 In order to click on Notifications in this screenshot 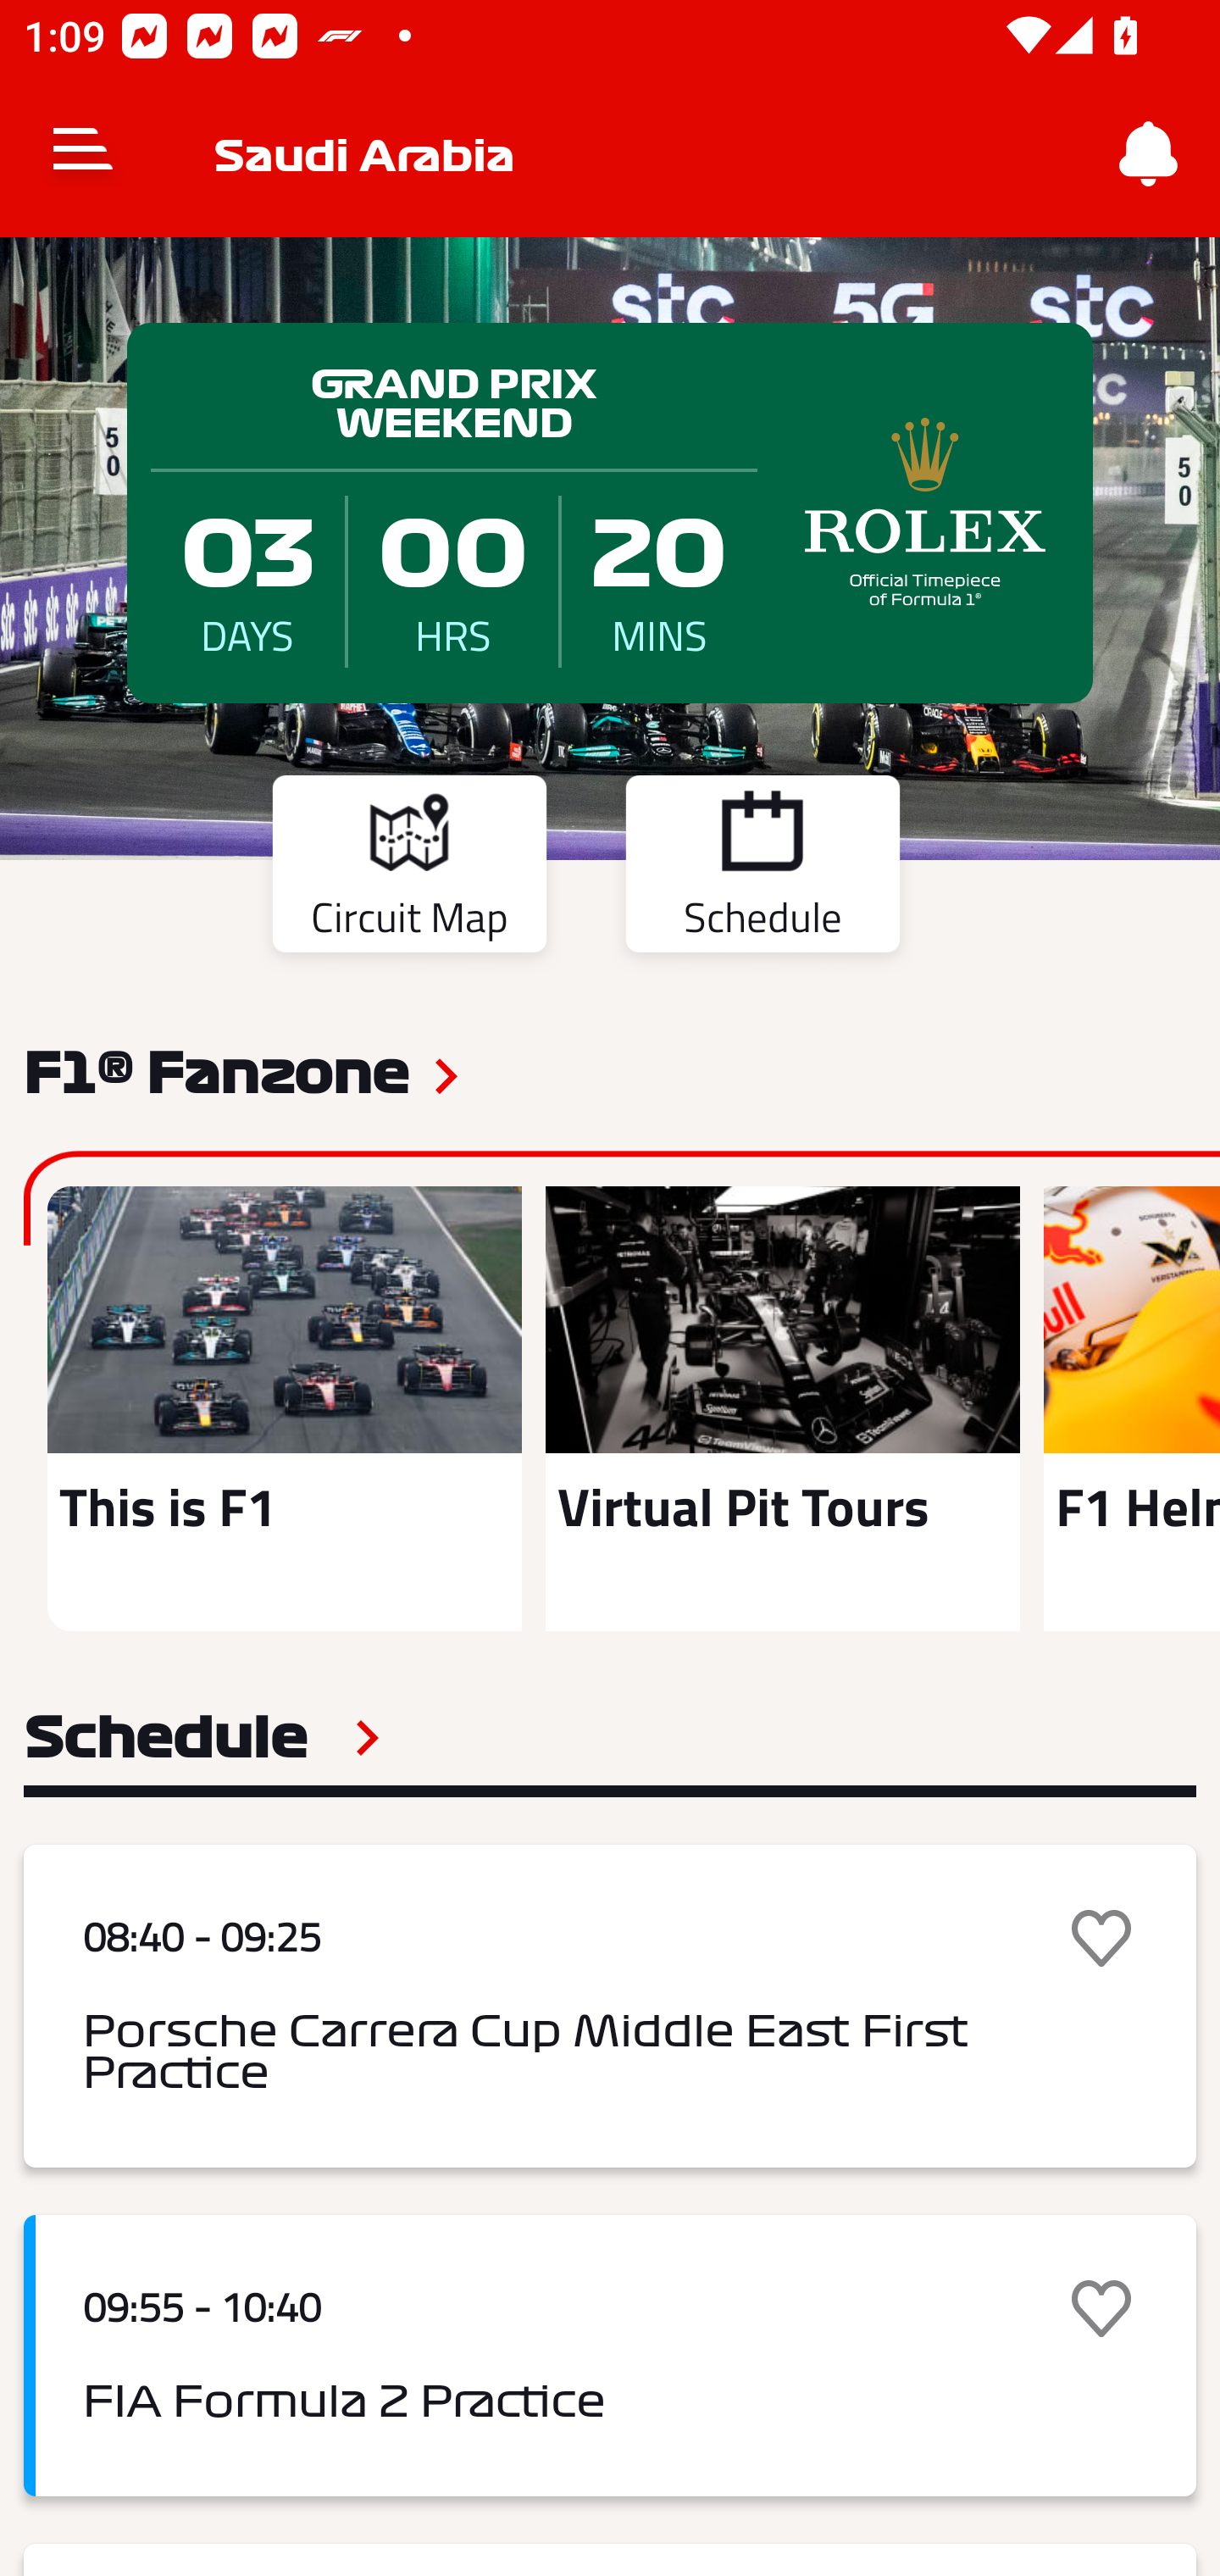, I will do `click(1149, 154)`.